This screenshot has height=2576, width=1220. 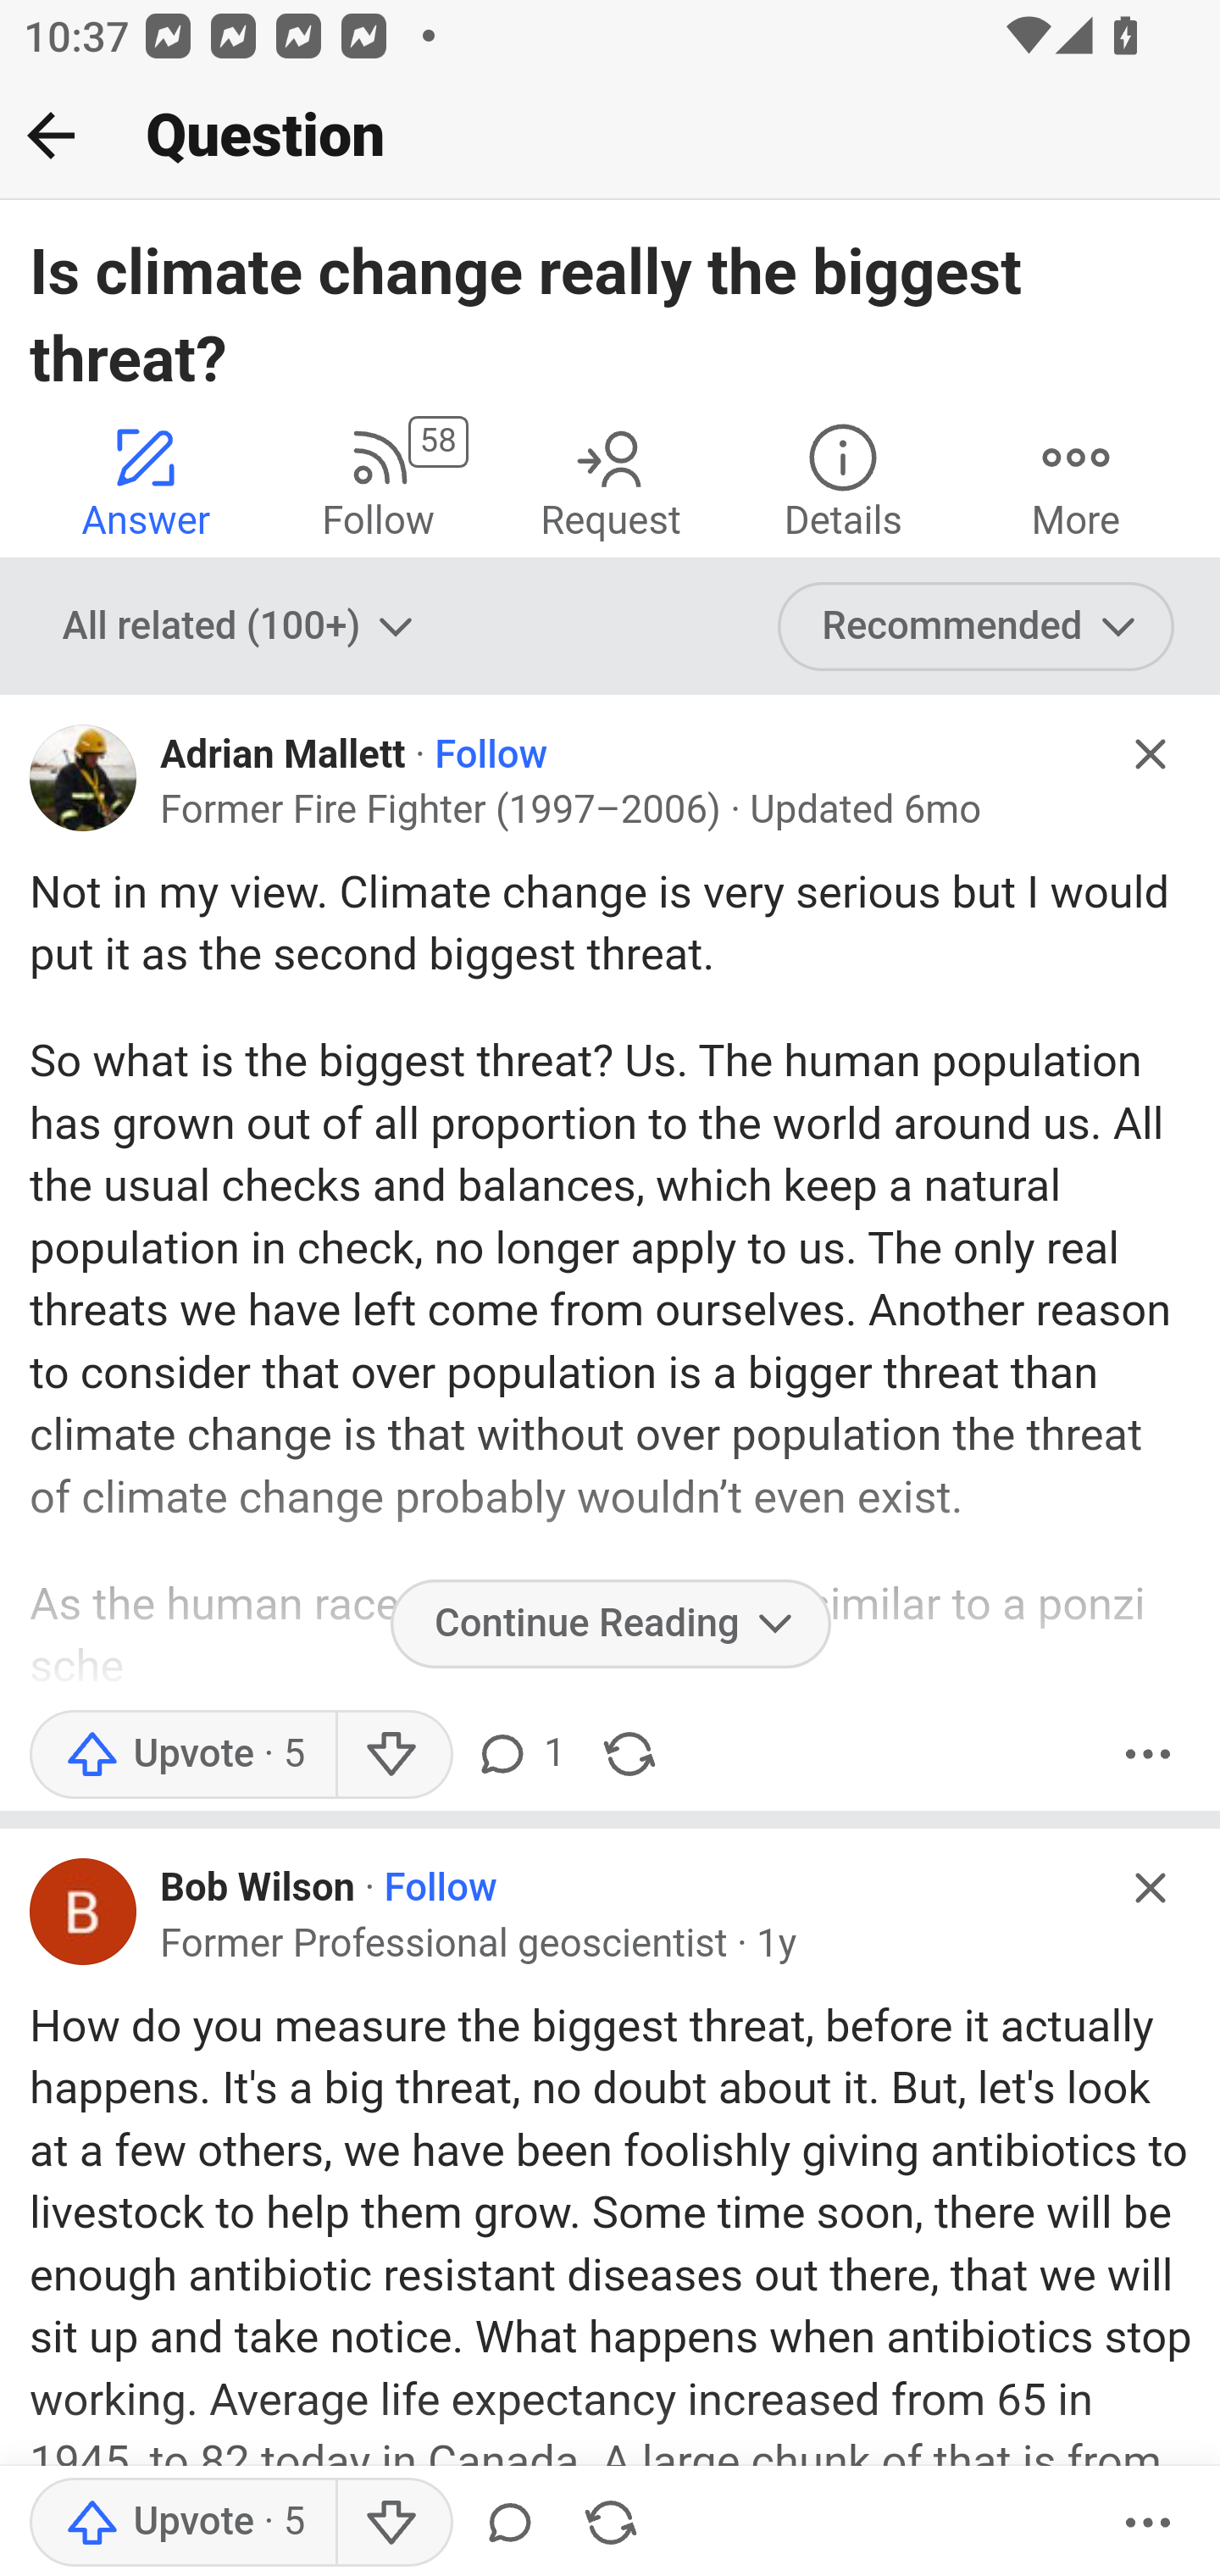 I want to click on 1y 1 y, so click(x=776, y=1943).